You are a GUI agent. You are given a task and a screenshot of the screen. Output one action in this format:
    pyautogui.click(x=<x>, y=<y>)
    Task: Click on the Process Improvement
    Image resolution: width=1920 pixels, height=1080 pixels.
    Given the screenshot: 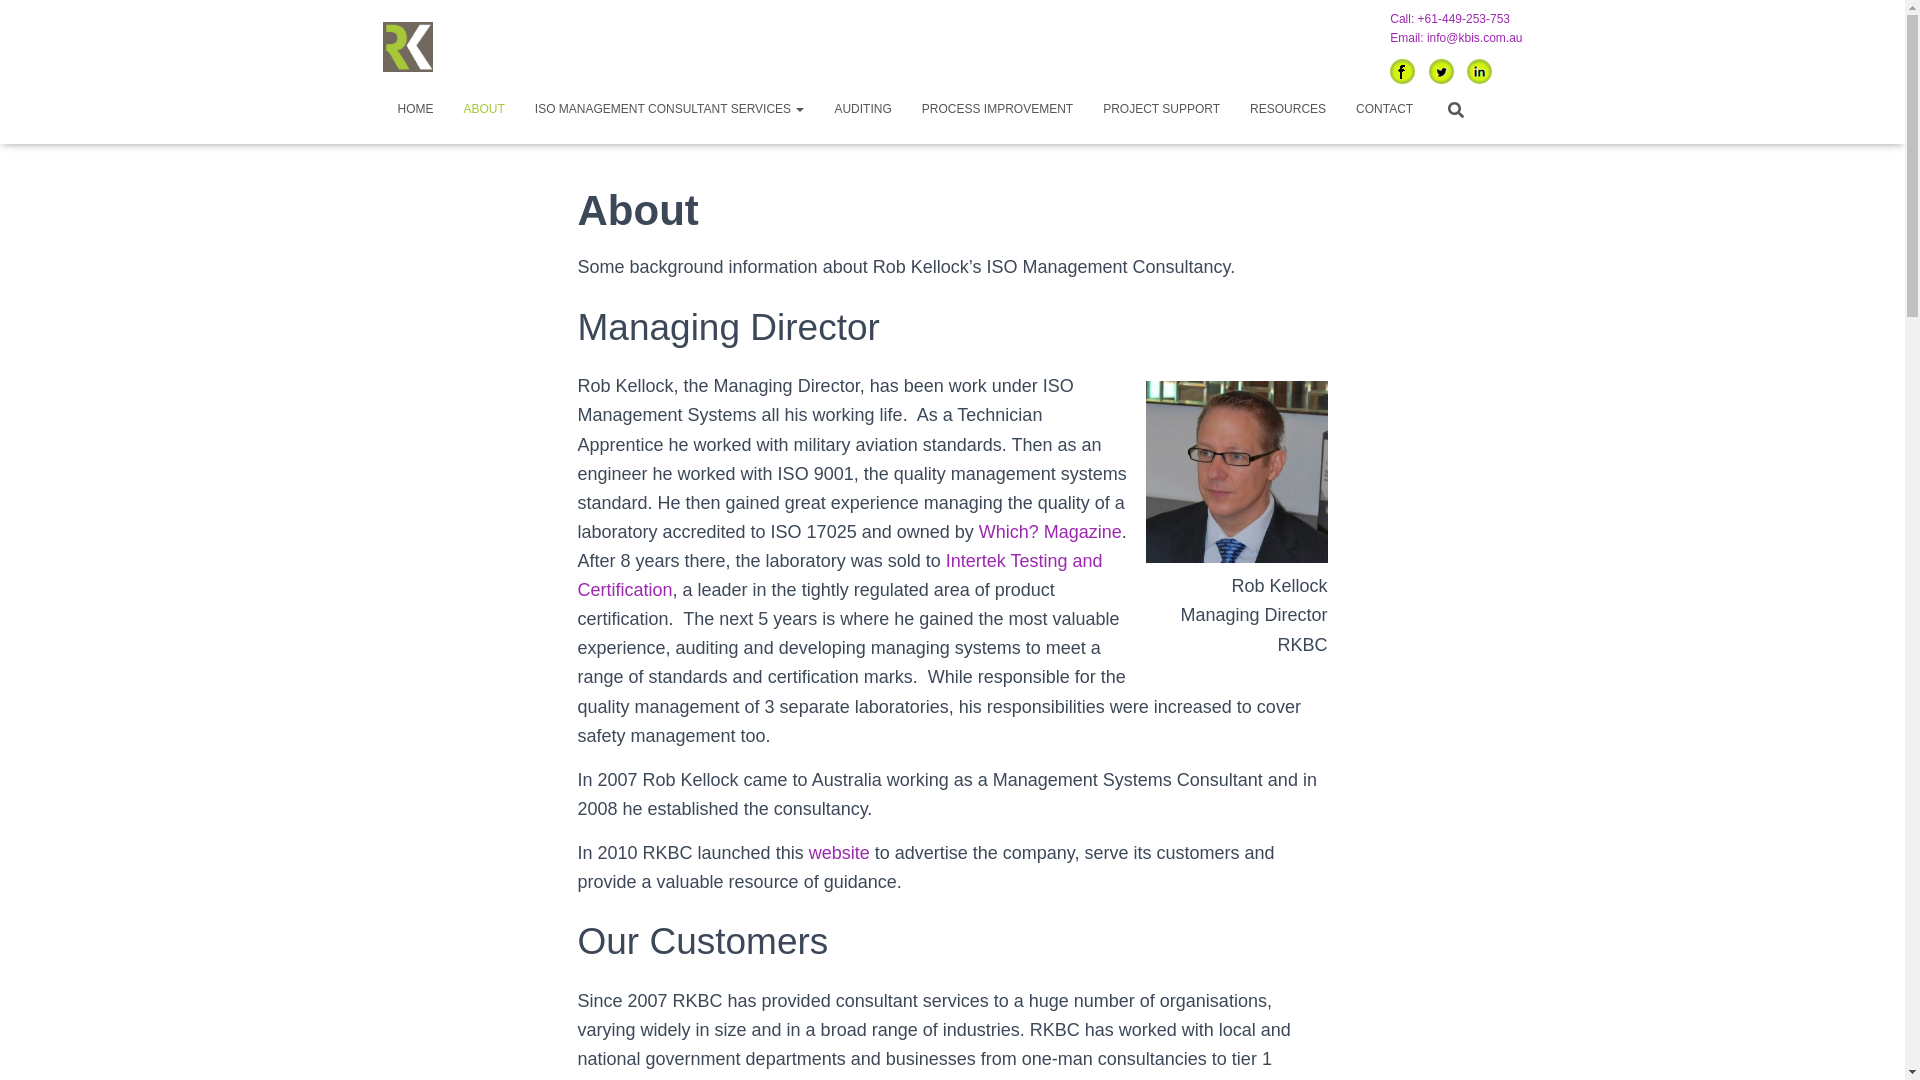 What is the action you would take?
    pyautogui.click(x=997, y=108)
    